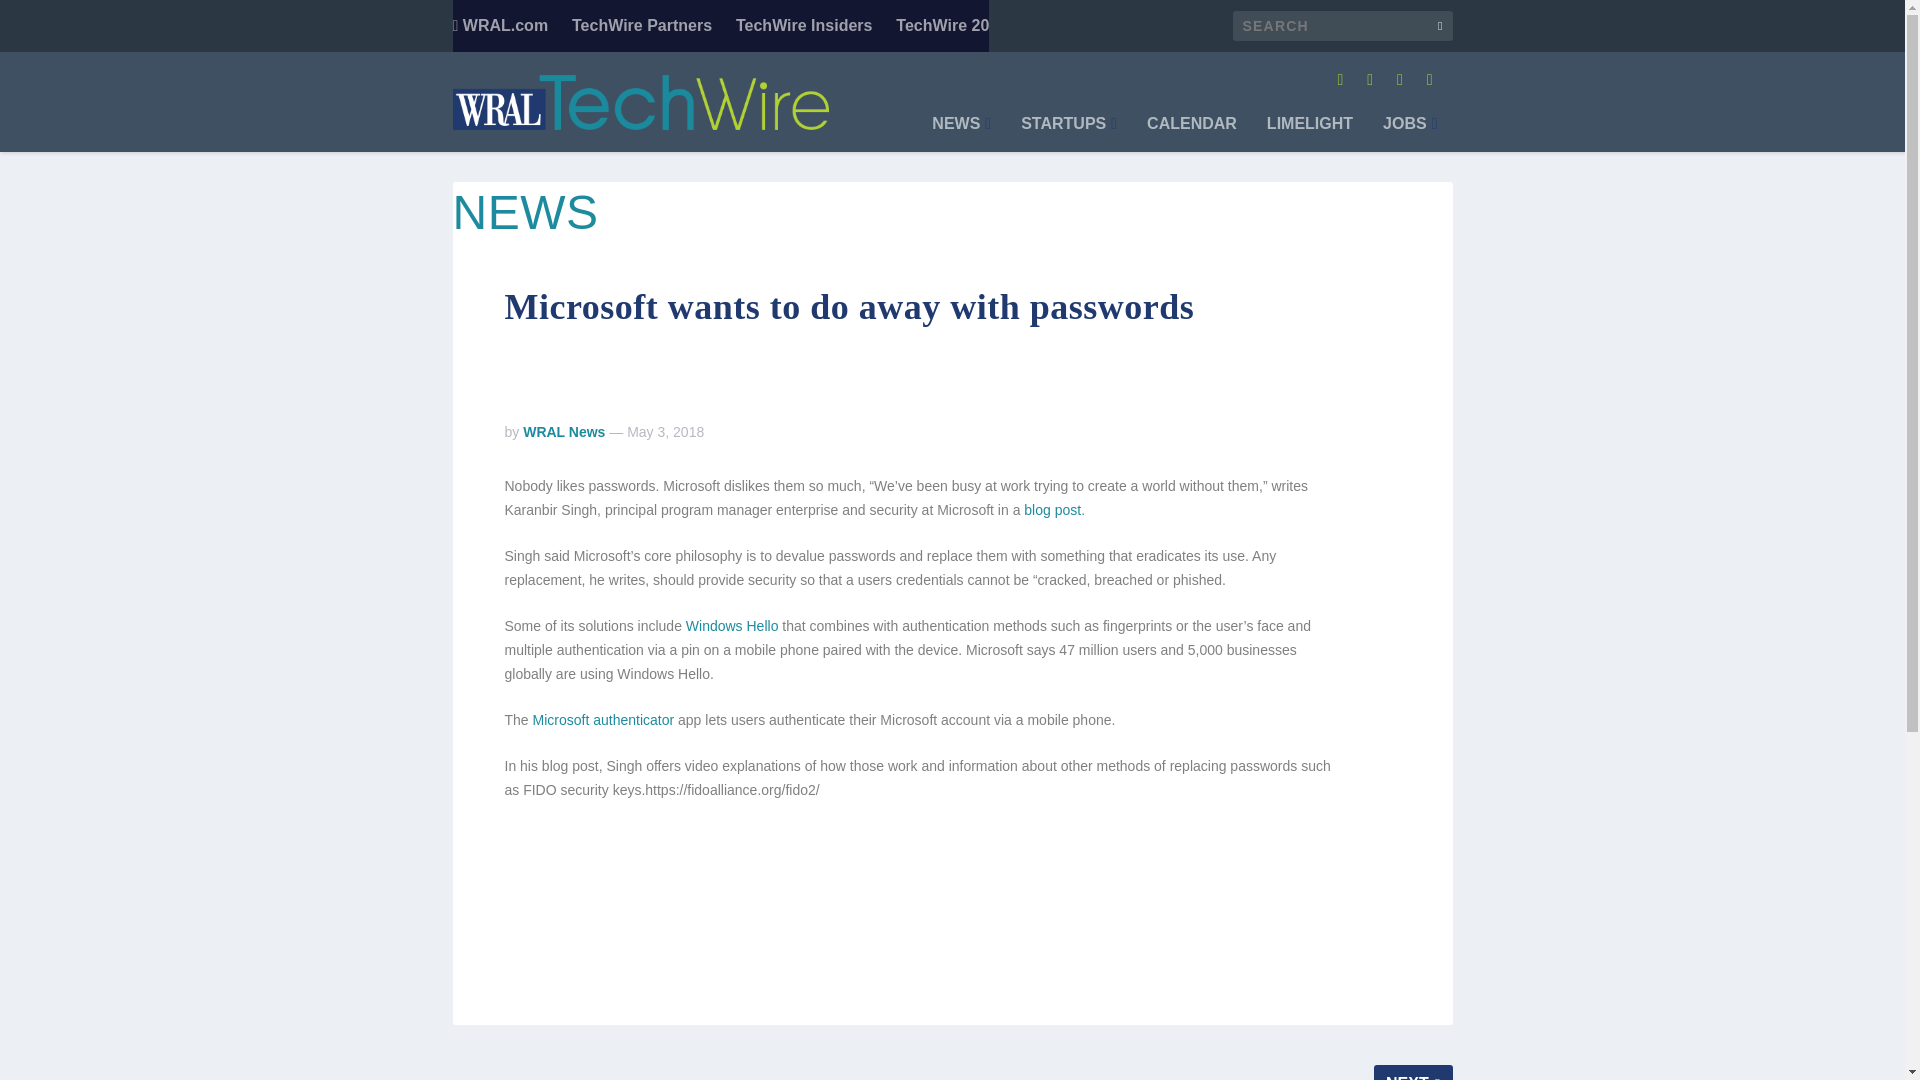 The width and height of the screenshot is (1920, 1080). I want to click on TechWire Insiders, so click(804, 26).